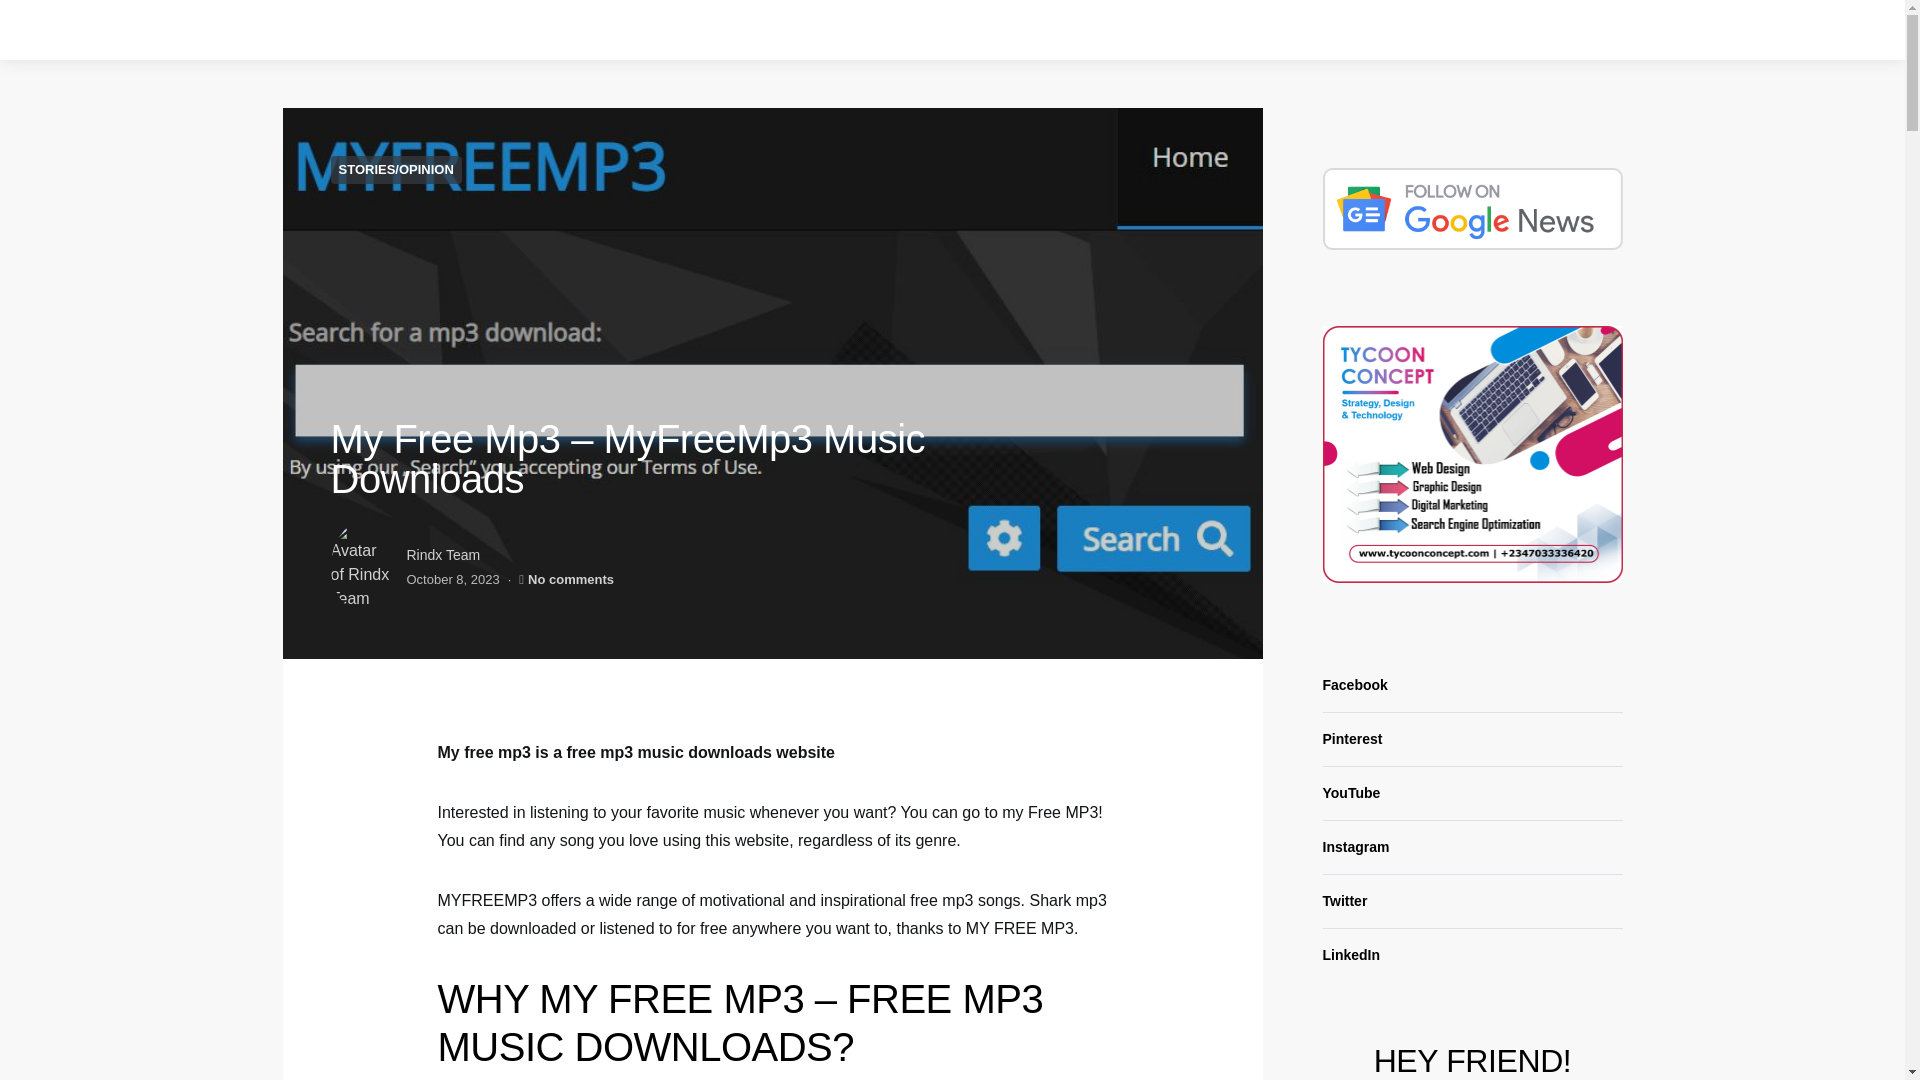 The width and height of the screenshot is (1920, 1080). What do you see at coordinates (1168, 30) in the screenshot?
I see `MARKETING` at bounding box center [1168, 30].